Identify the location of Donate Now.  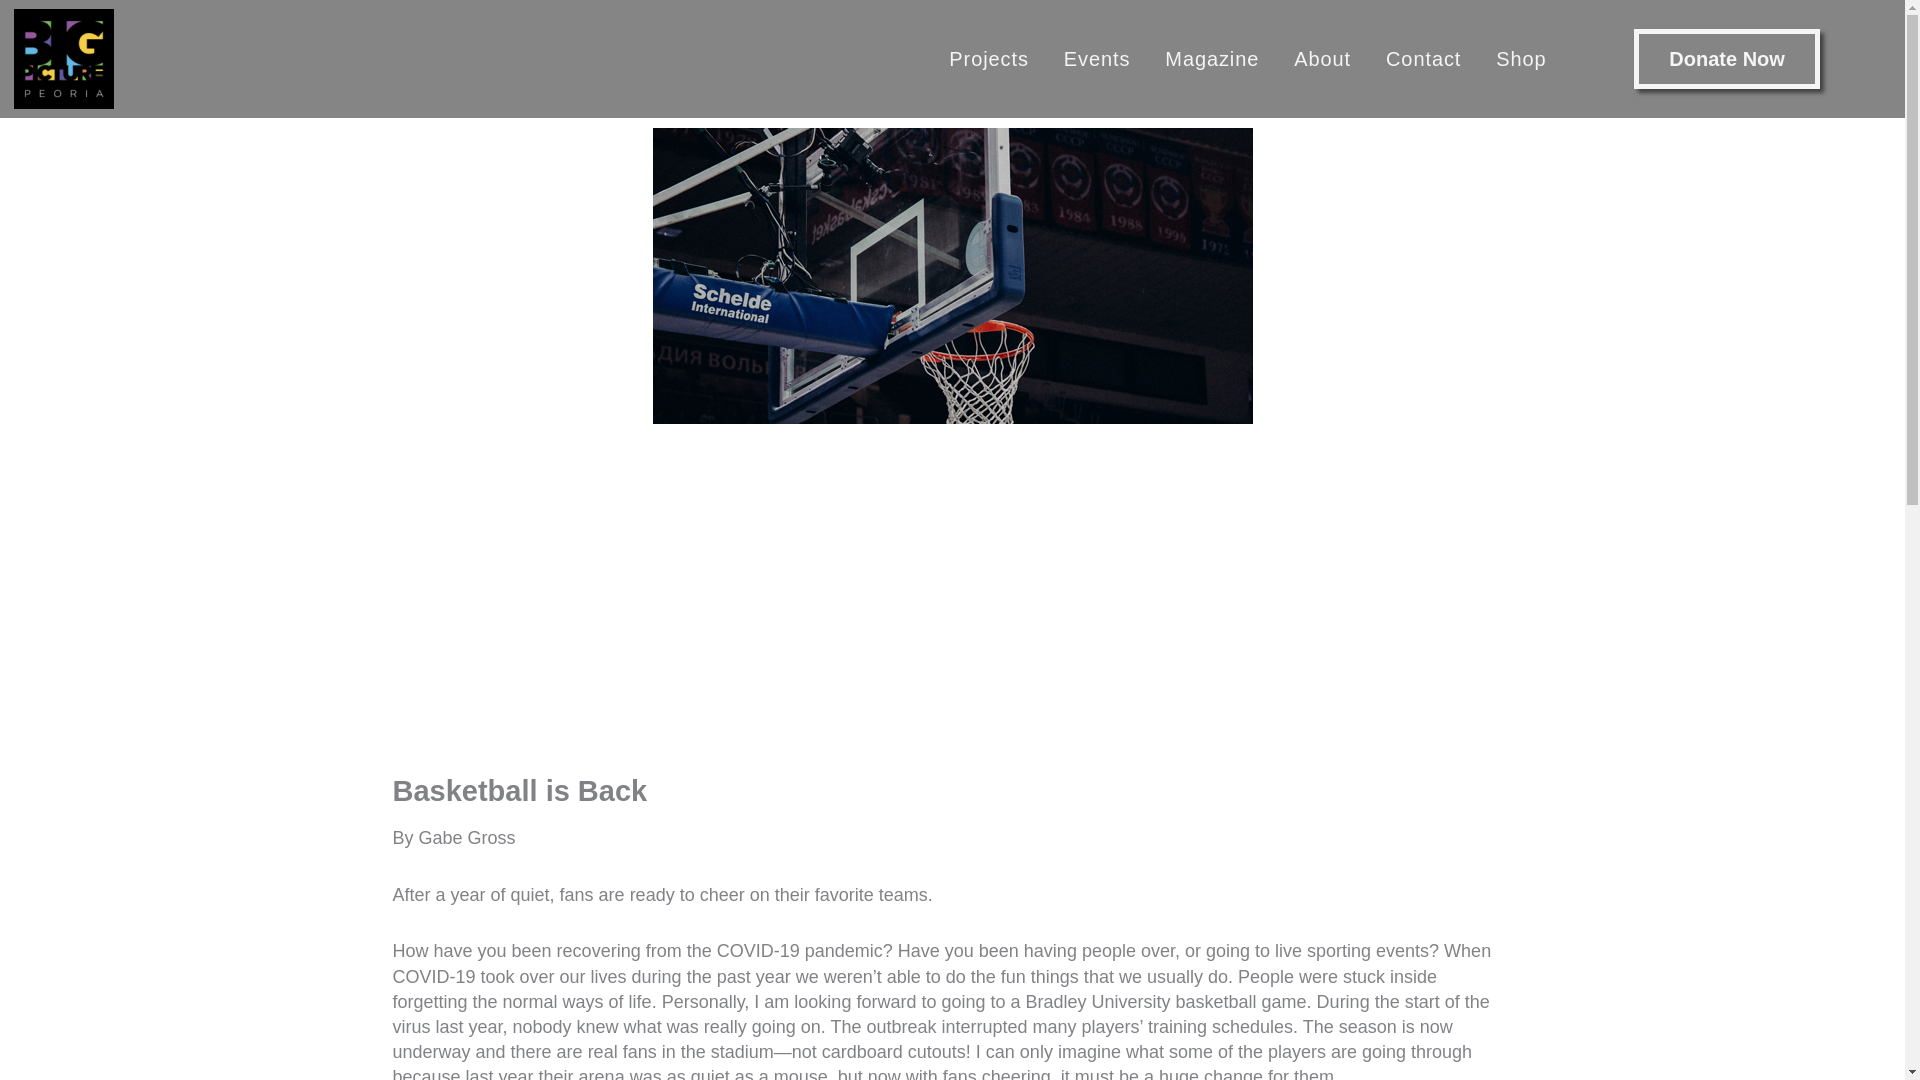
(1726, 58).